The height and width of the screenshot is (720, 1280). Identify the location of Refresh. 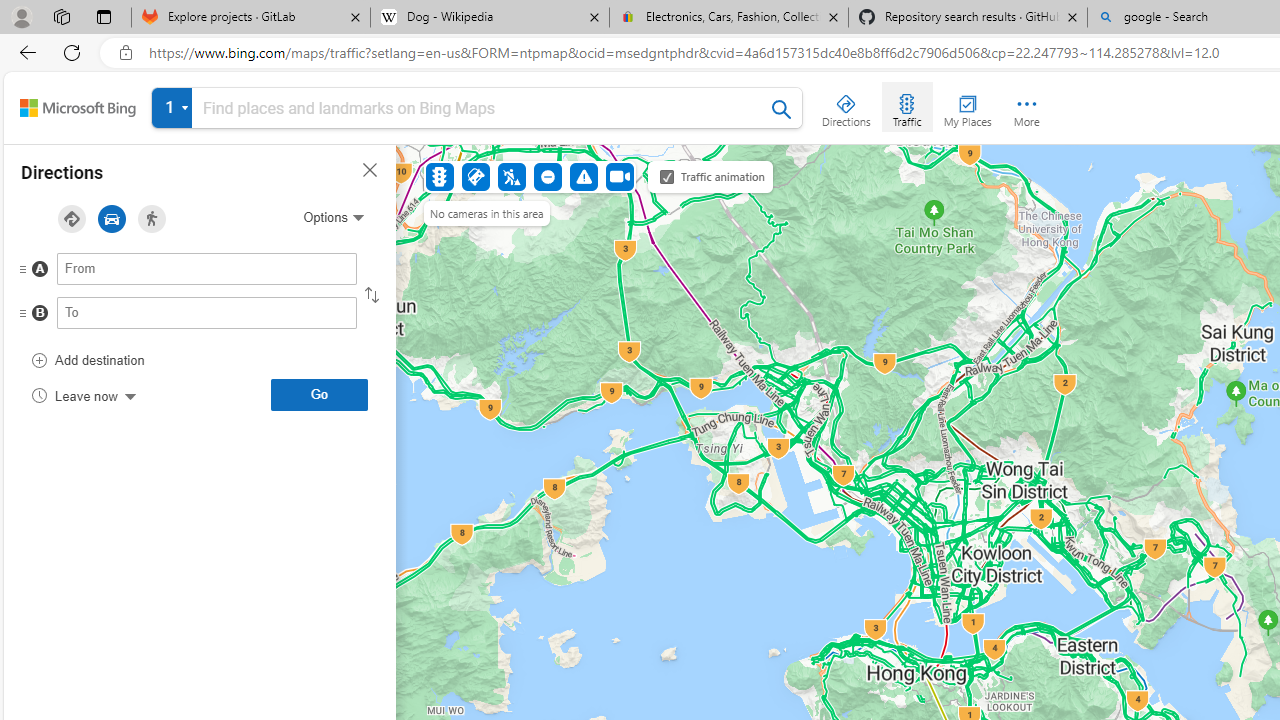
(72, 52).